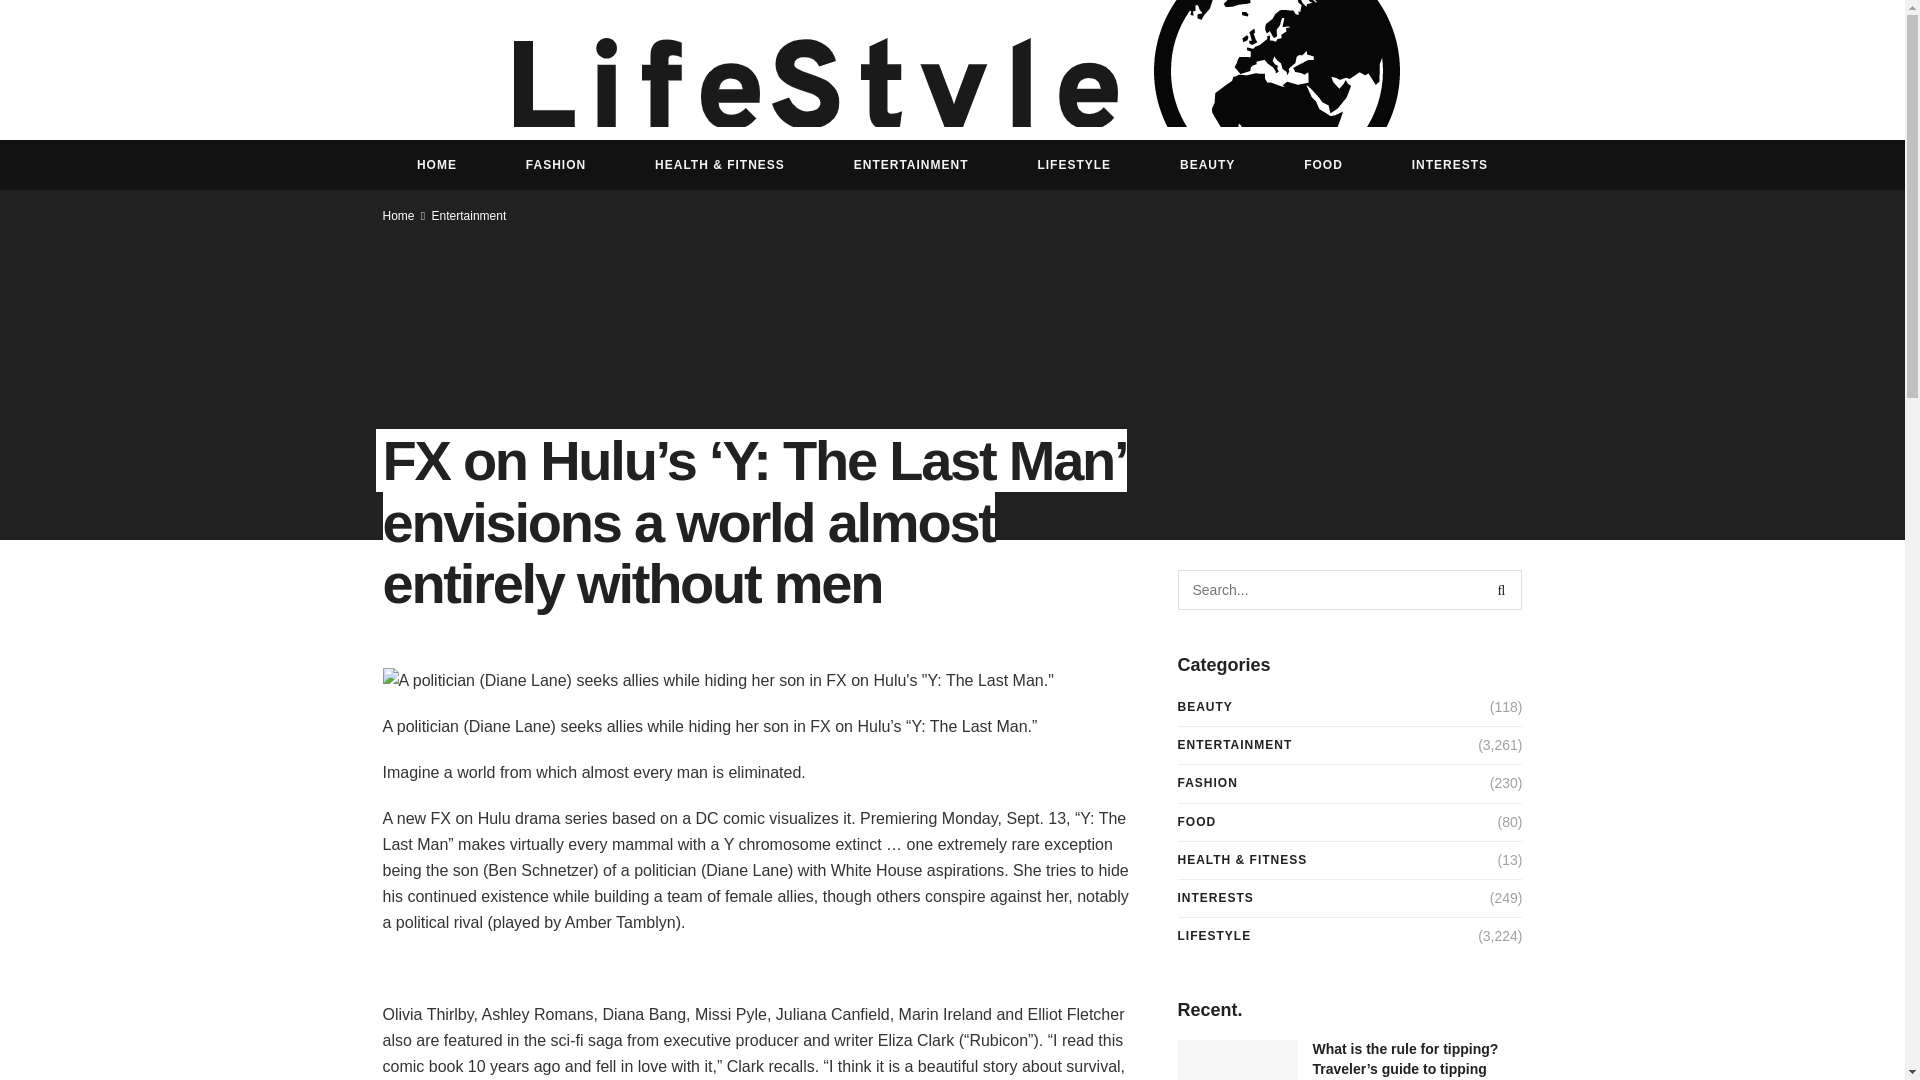 This screenshot has height=1080, width=1920. Describe the element at coordinates (436, 165) in the screenshot. I see `HOME` at that location.